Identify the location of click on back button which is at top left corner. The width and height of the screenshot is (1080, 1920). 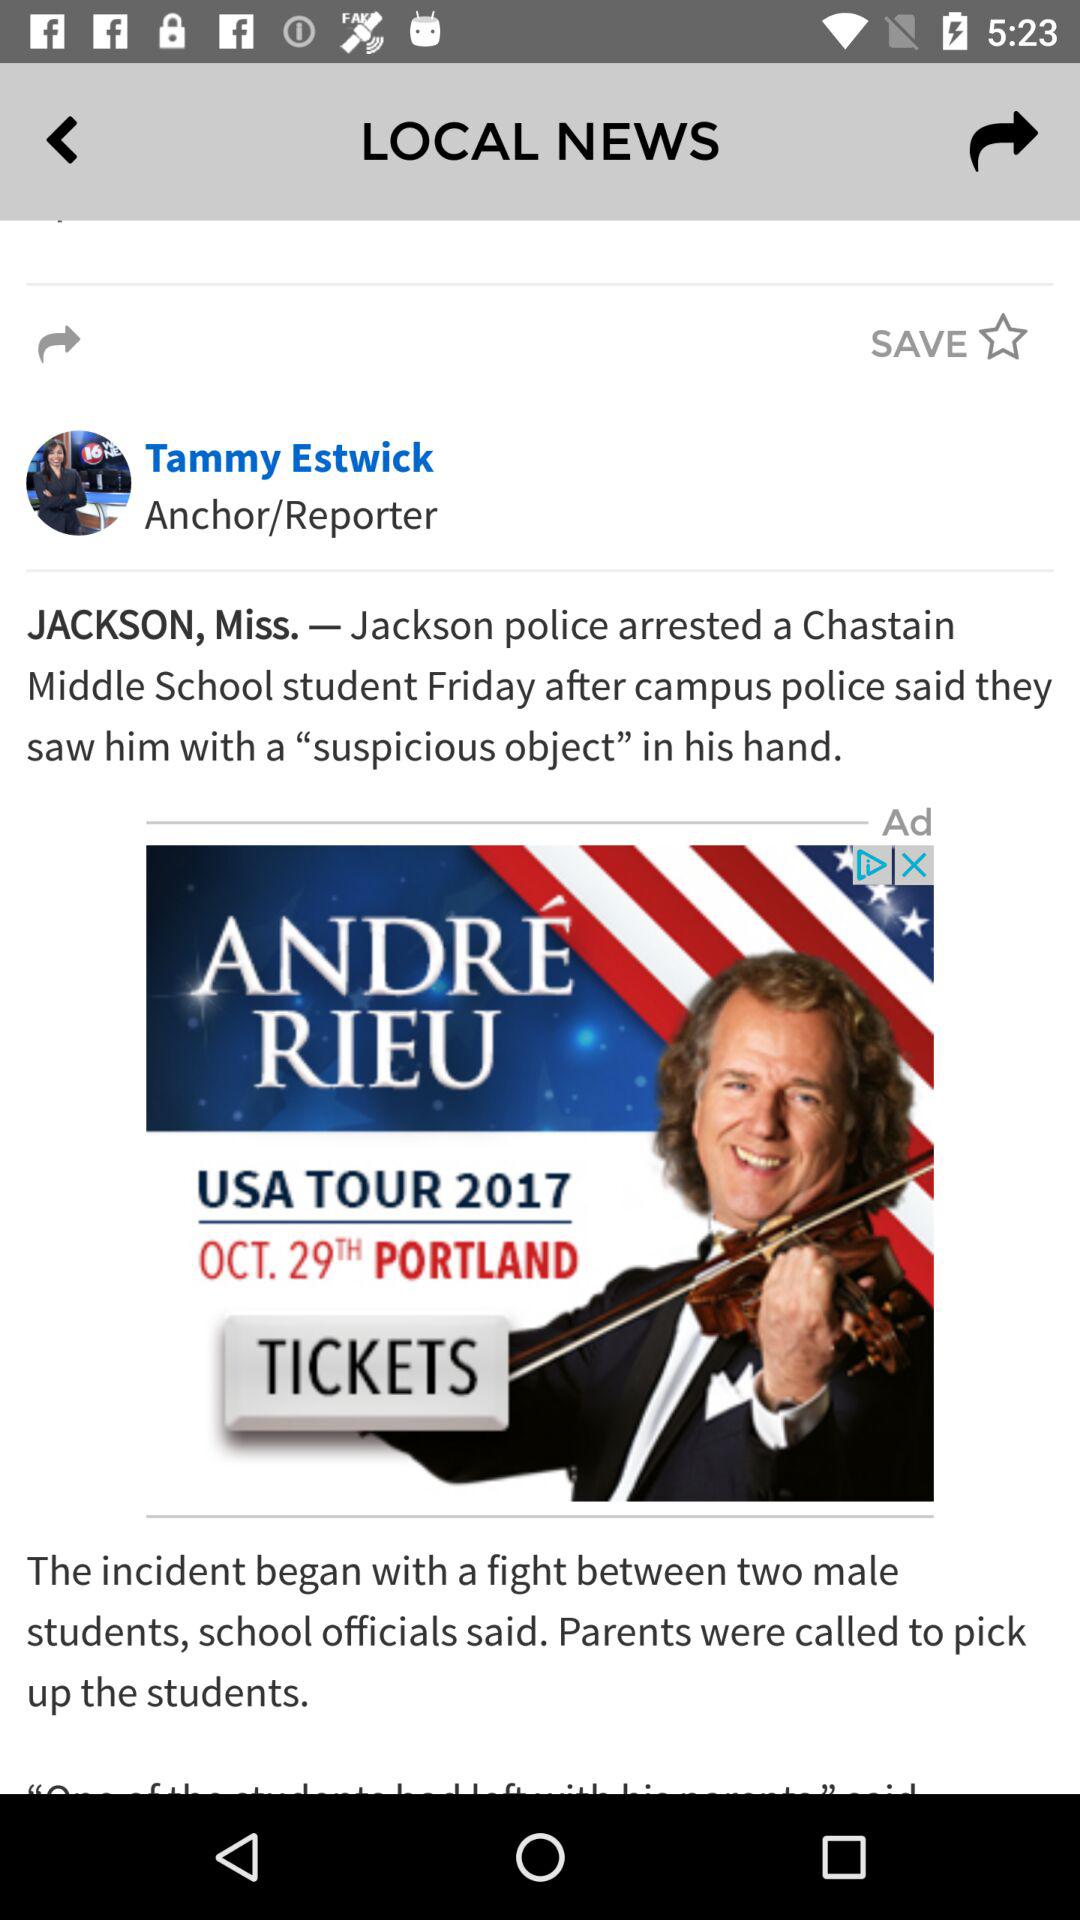
(107, 142).